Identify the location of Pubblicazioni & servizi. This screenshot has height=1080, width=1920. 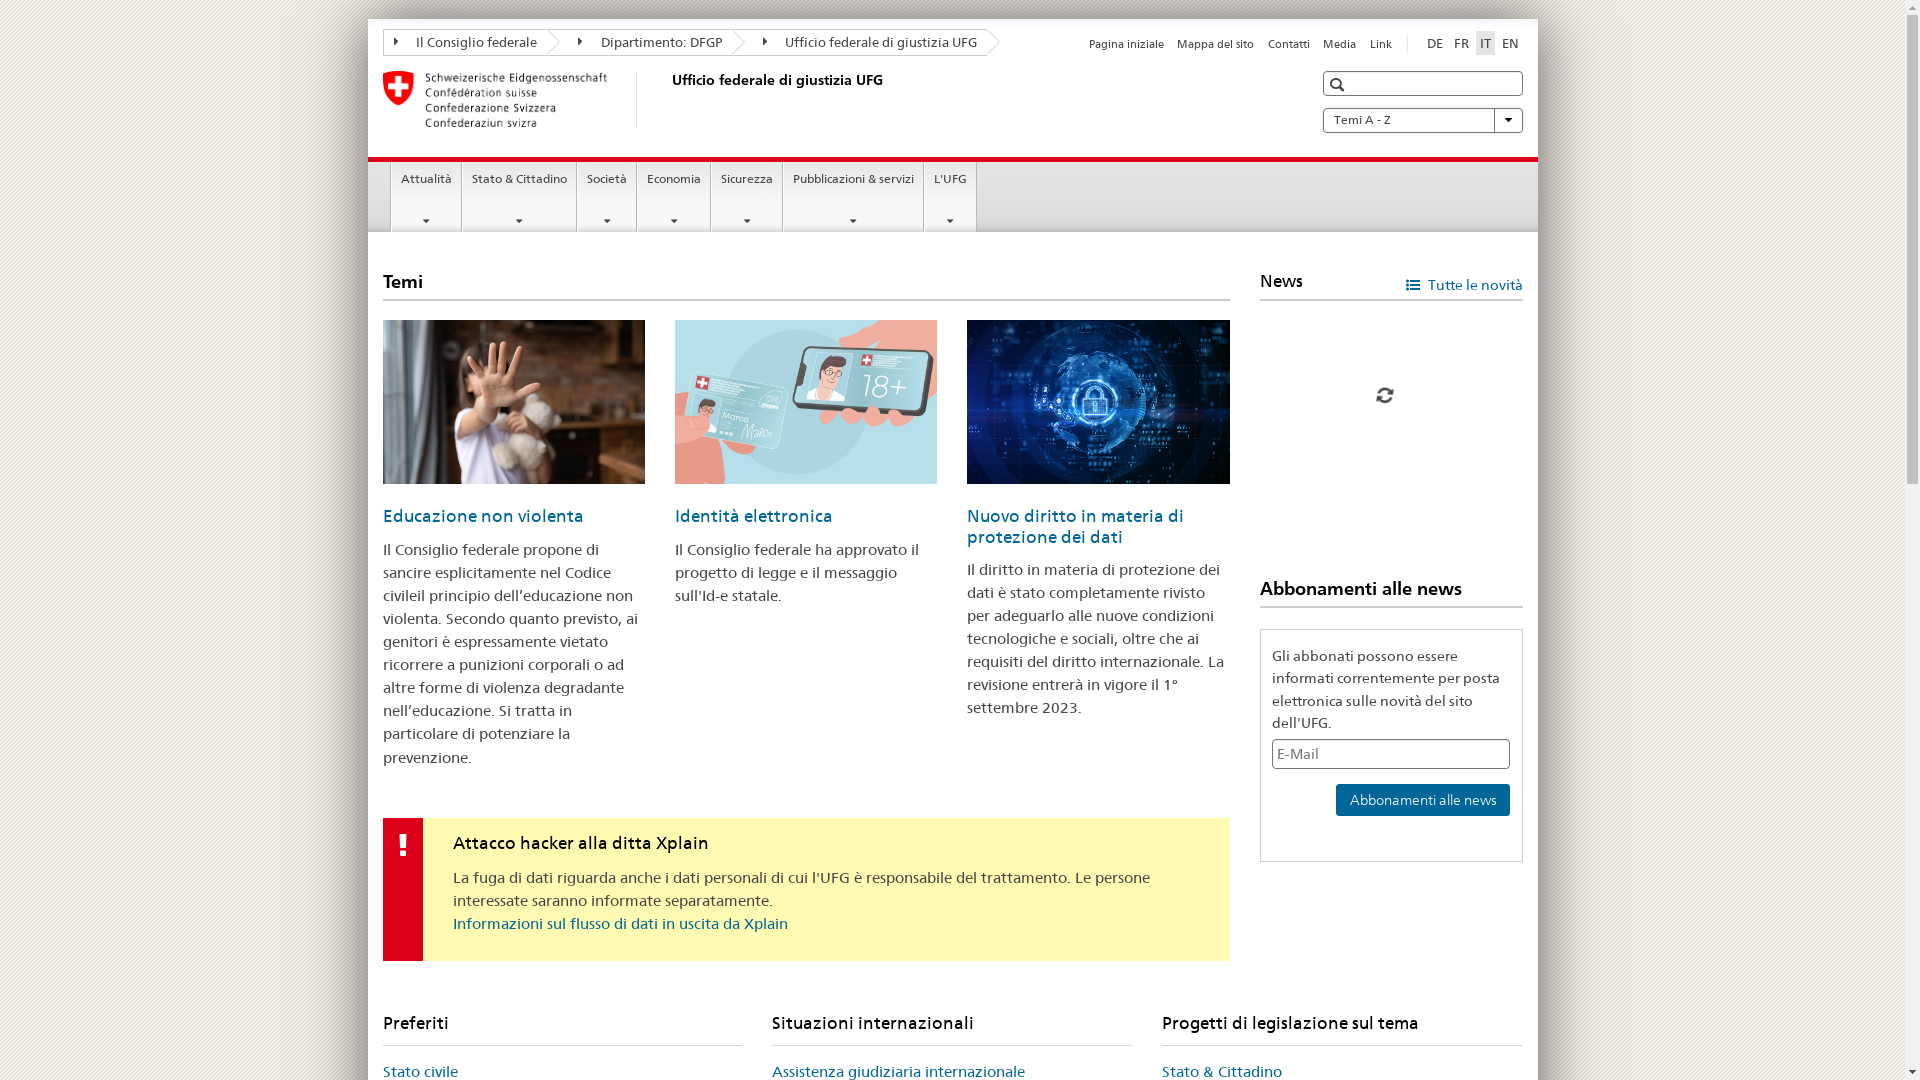
(854, 197).